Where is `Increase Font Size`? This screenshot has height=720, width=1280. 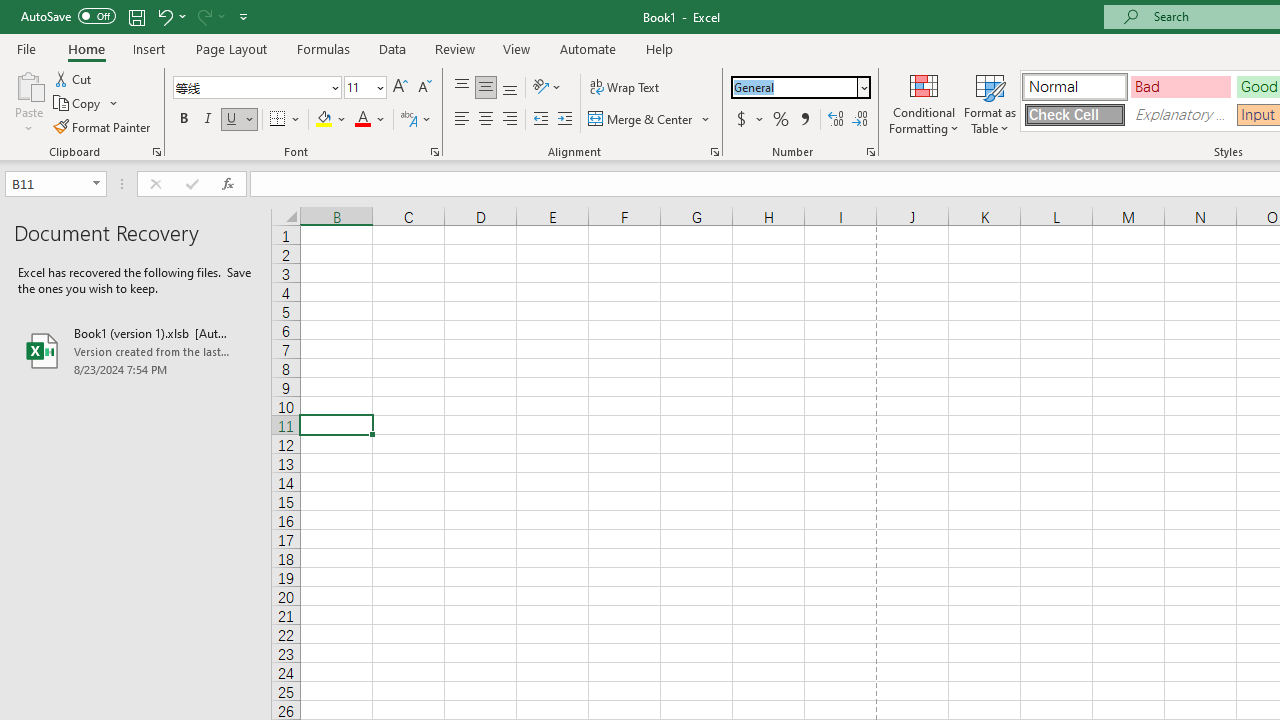 Increase Font Size is located at coordinates (400, 88).